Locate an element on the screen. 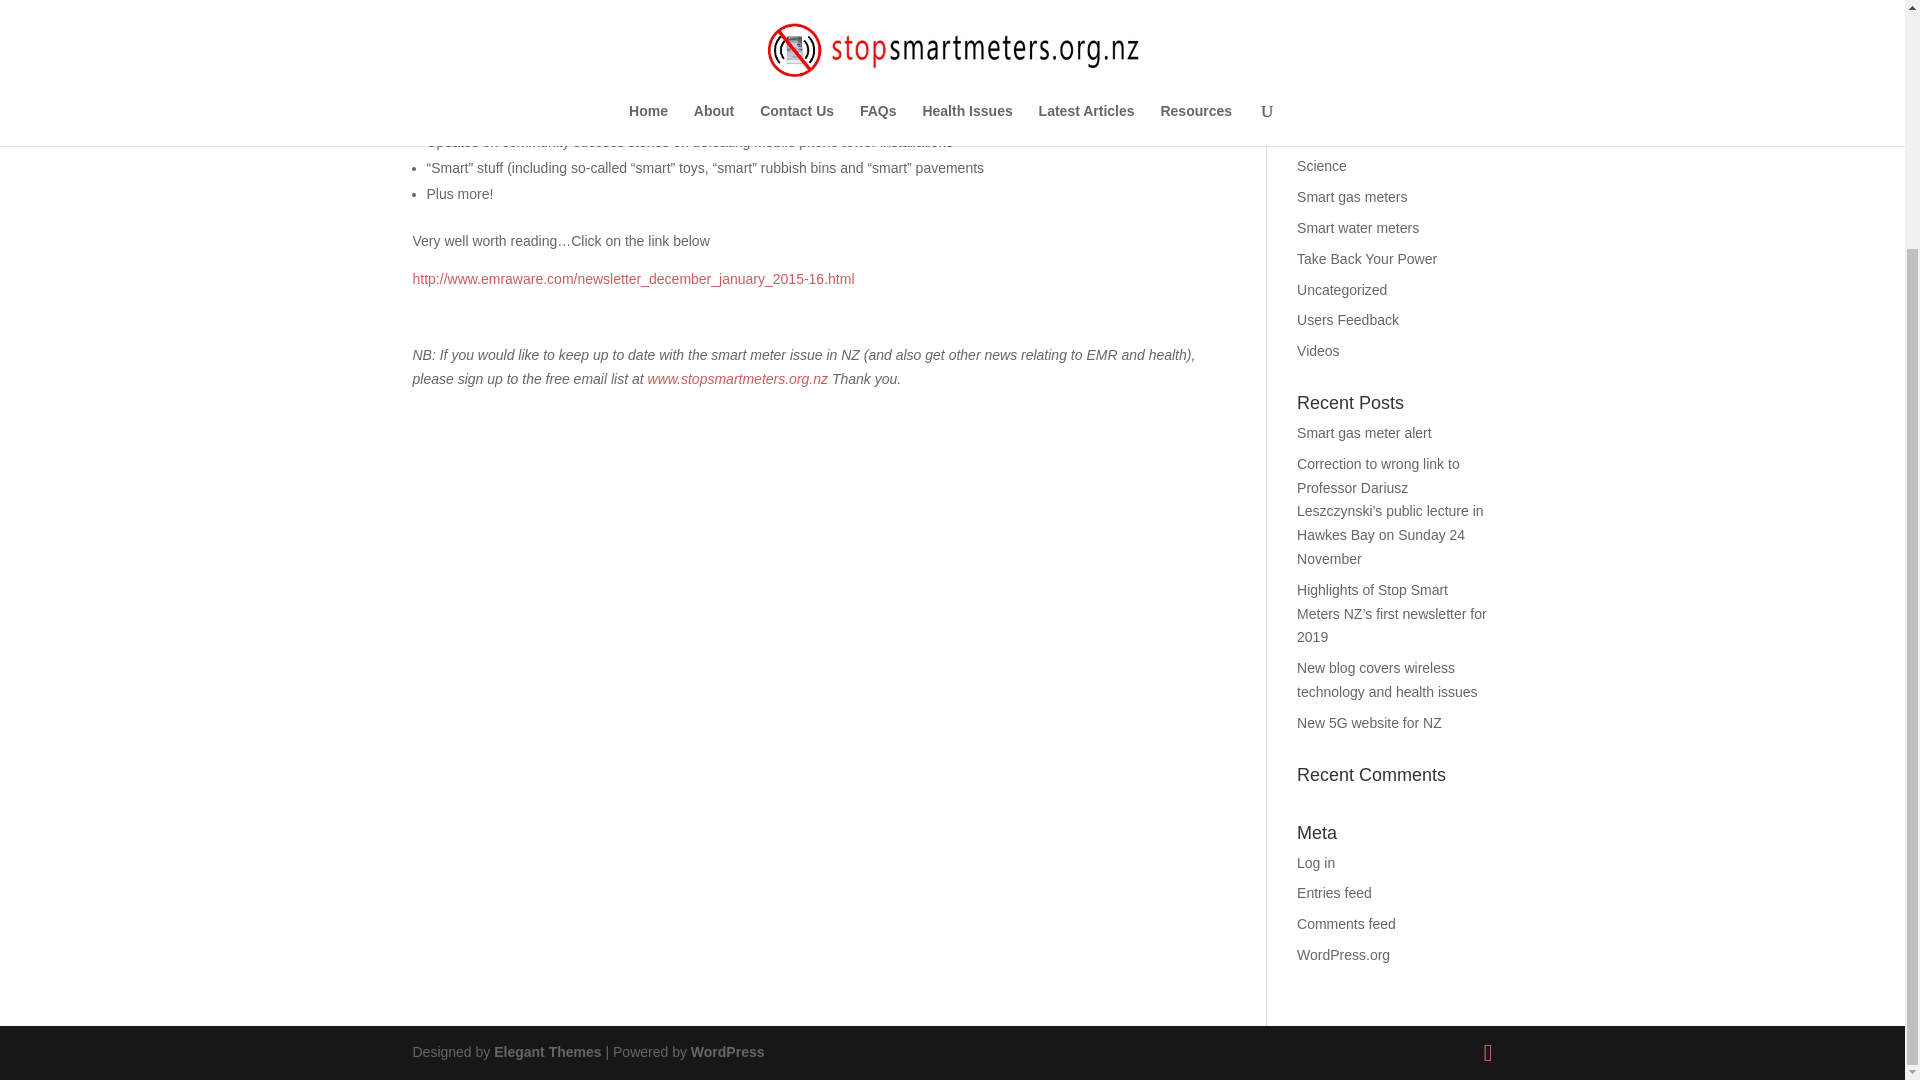 The image size is (1920, 1080). www.stopsmartmeters.org.nz is located at coordinates (738, 378).